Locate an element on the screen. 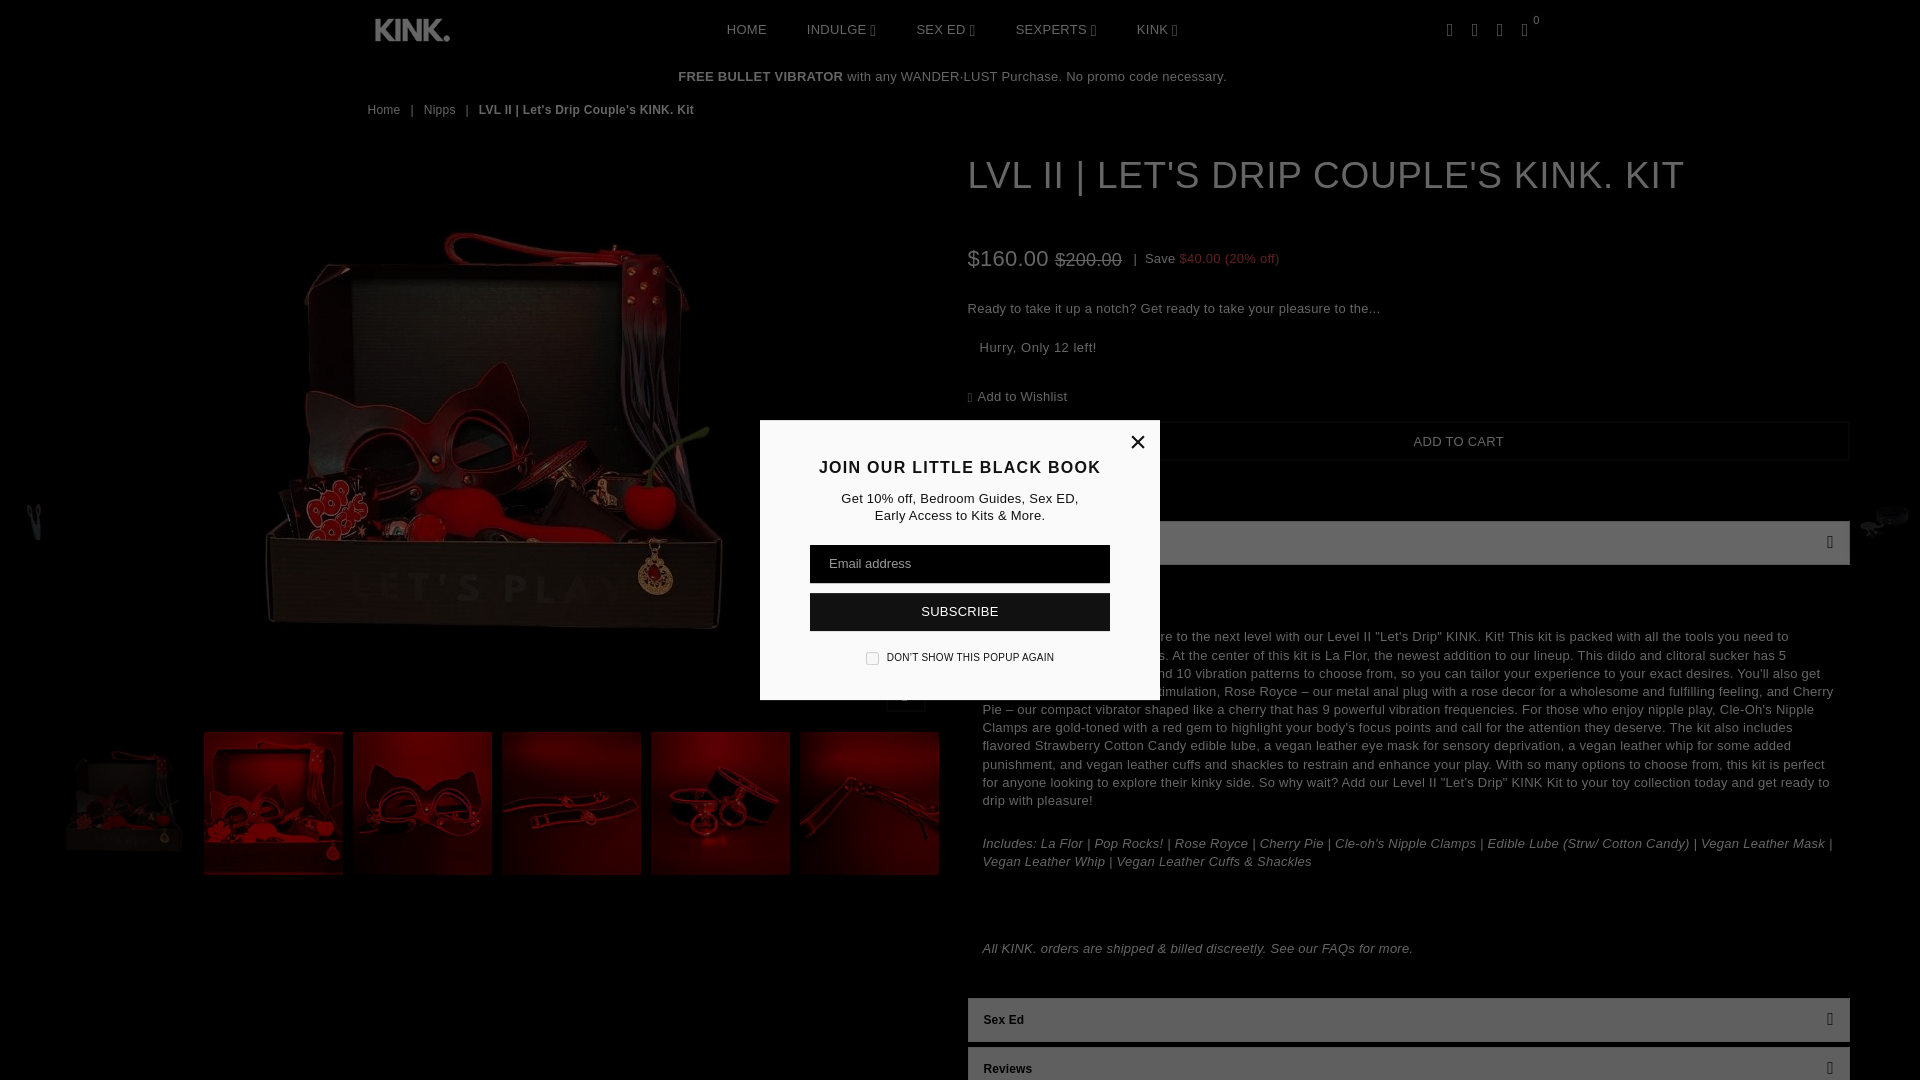 The width and height of the screenshot is (1920, 1080). SEXPERTS is located at coordinates (1056, 29).